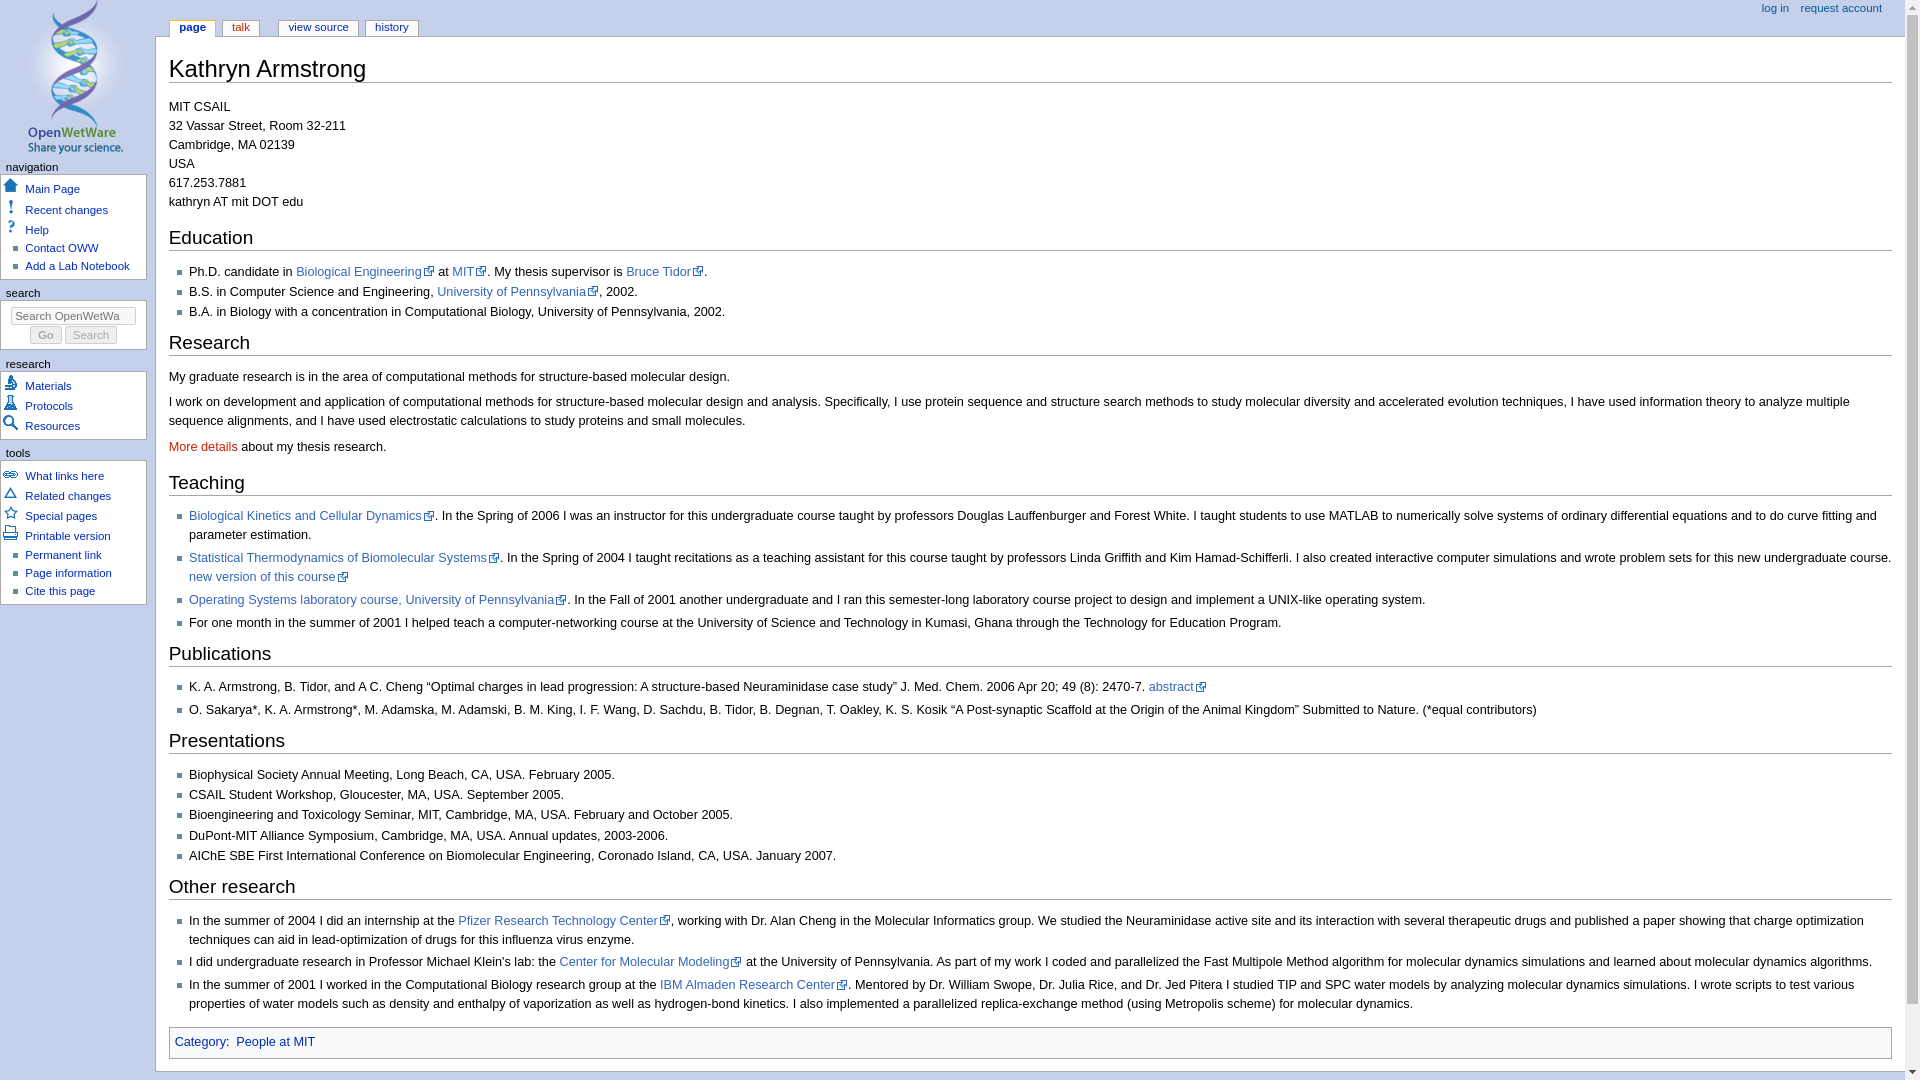 The height and width of the screenshot is (1080, 1920). What do you see at coordinates (91, 335) in the screenshot?
I see `Search the pages for this text` at bounding box center [91, 335].